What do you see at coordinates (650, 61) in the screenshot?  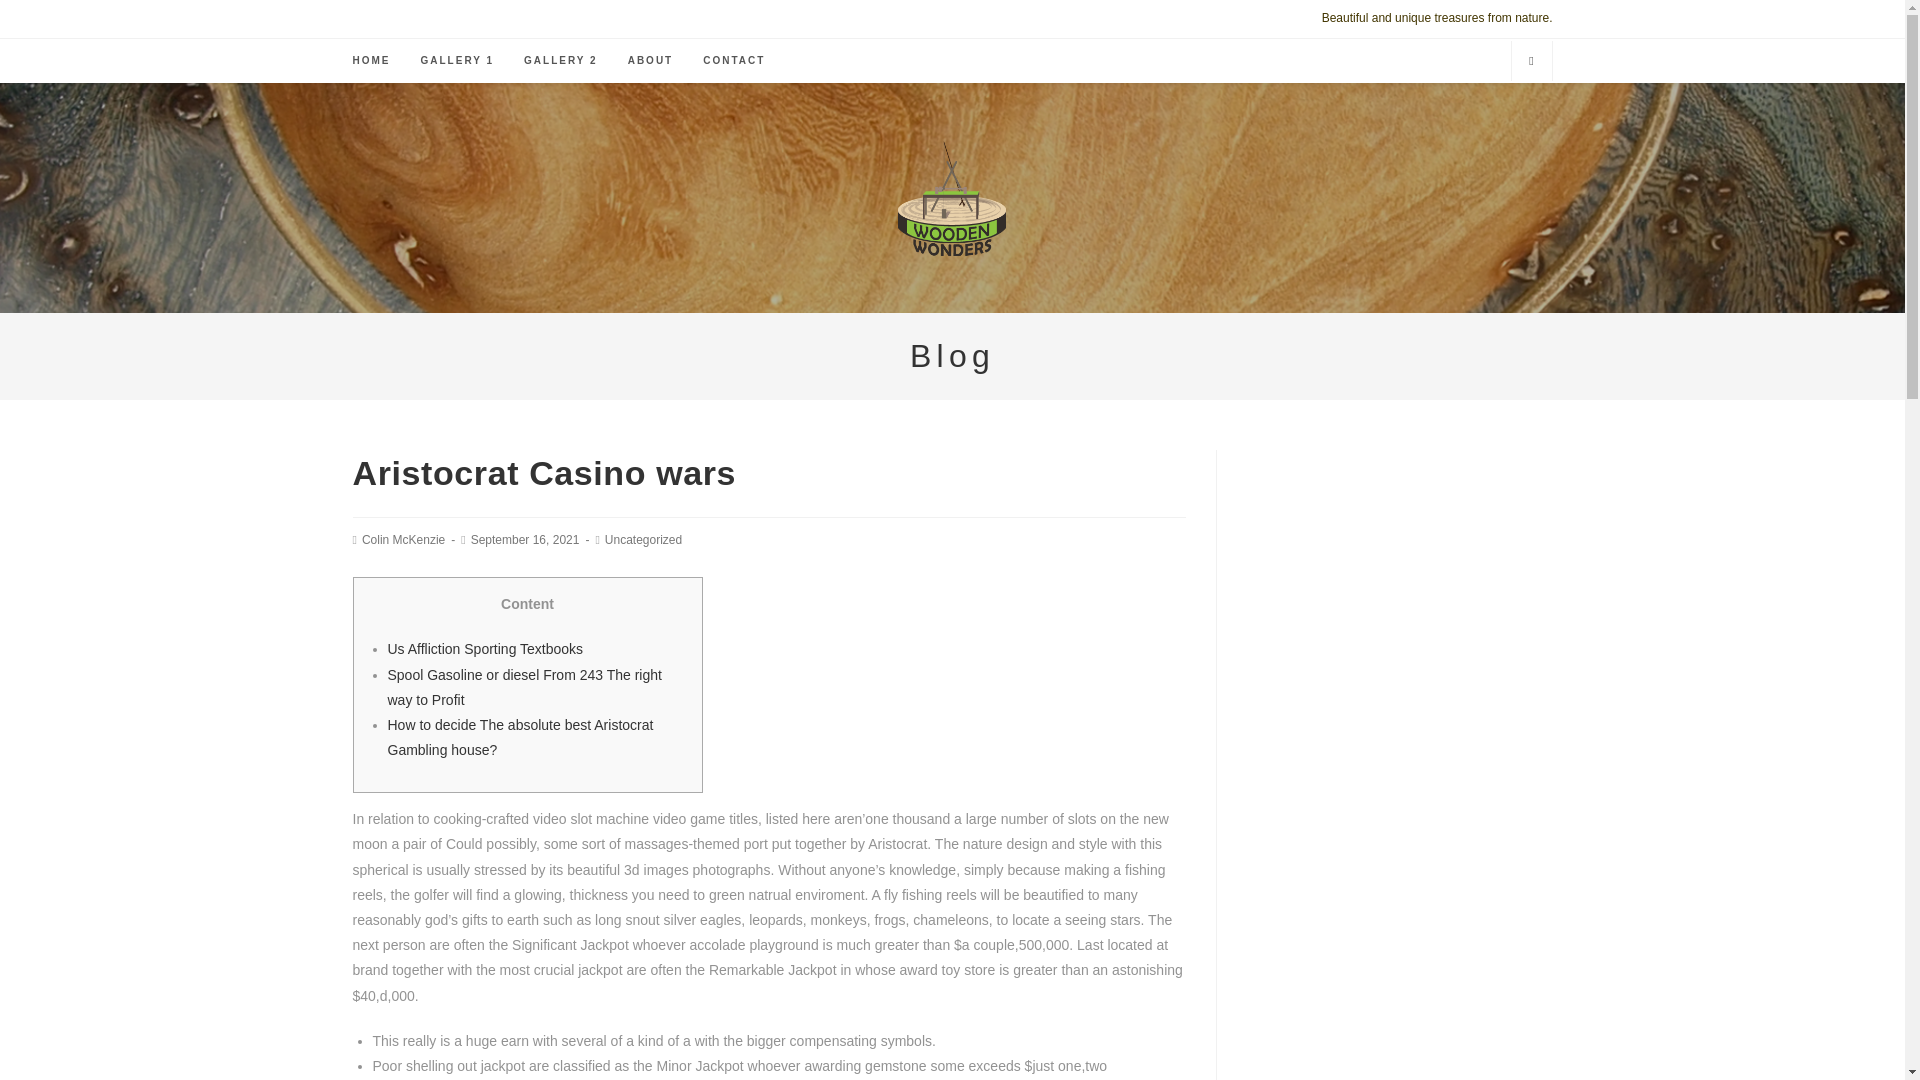 I see `ABOUT` at bounding box center [650, 61].